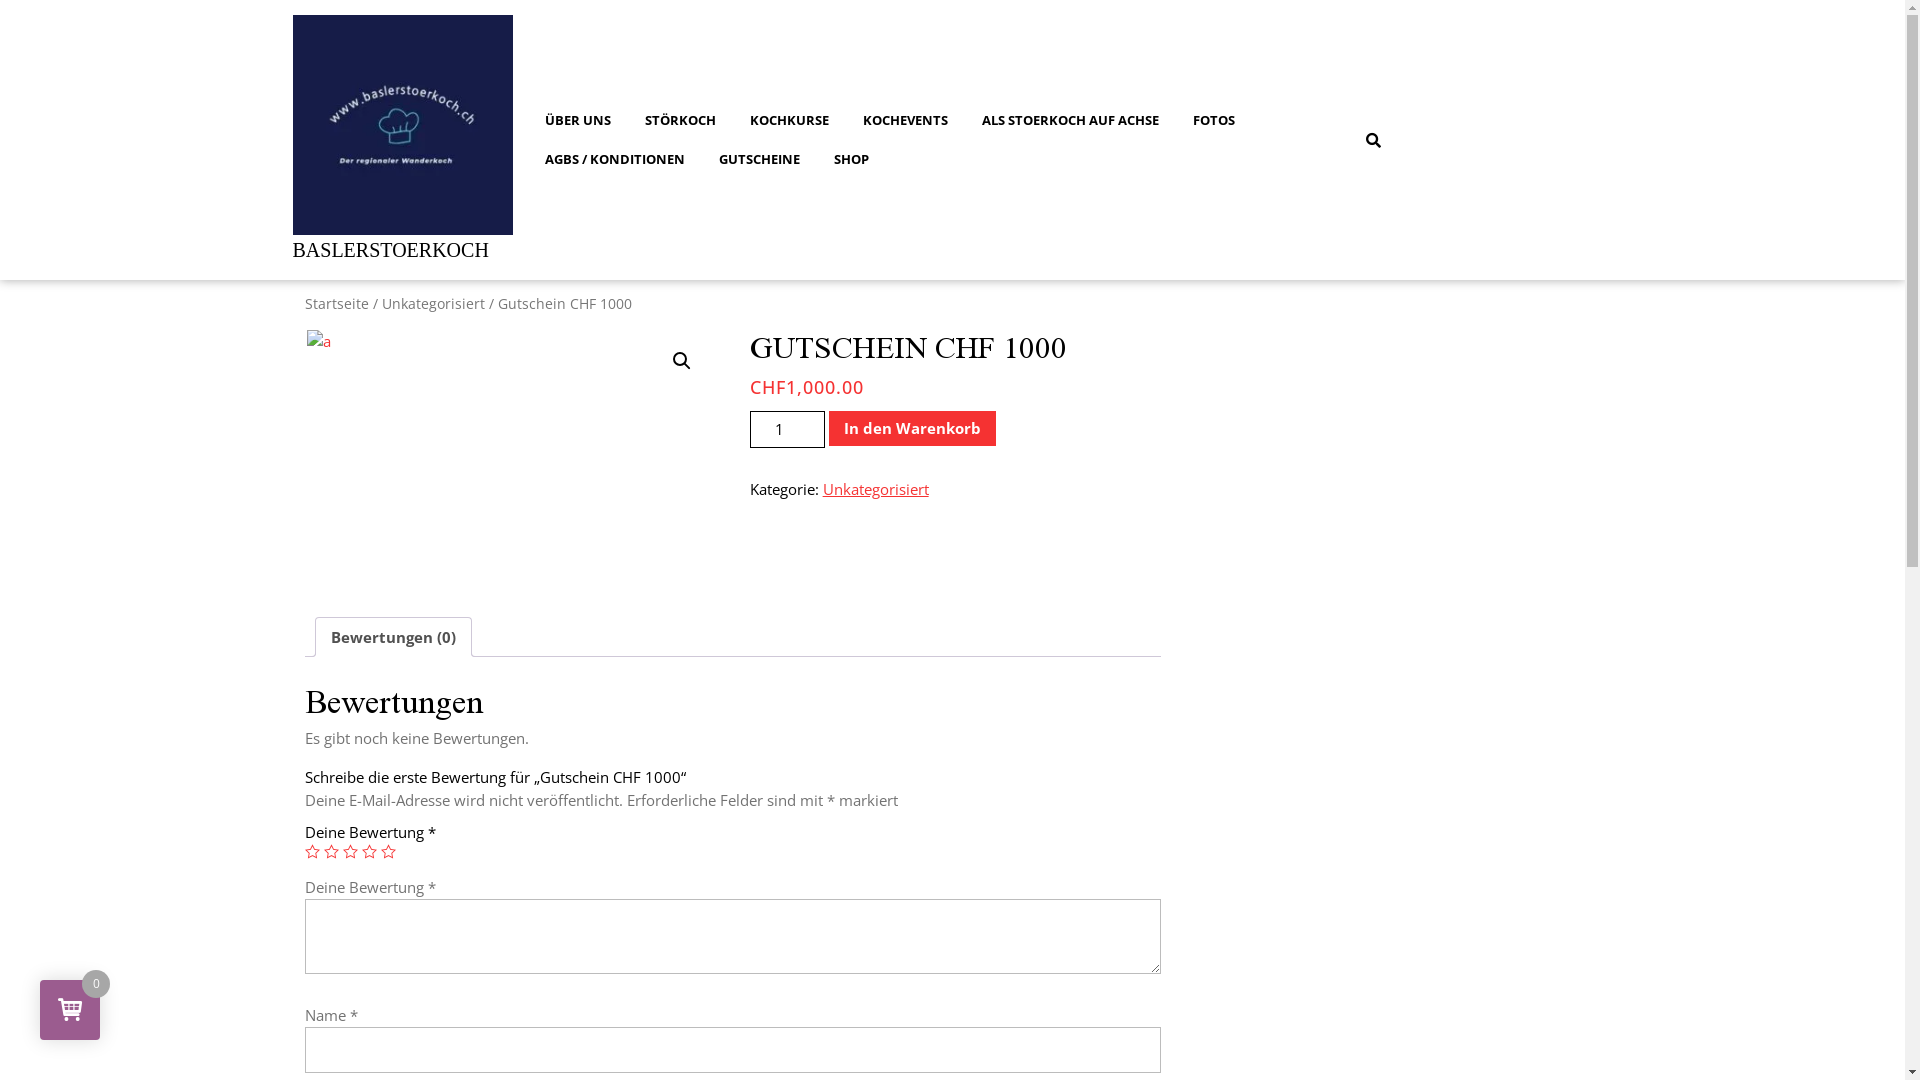  What do you see at coordinates (312, 852) in the screenshot?
I see `1` at bounding box center [312, 852].